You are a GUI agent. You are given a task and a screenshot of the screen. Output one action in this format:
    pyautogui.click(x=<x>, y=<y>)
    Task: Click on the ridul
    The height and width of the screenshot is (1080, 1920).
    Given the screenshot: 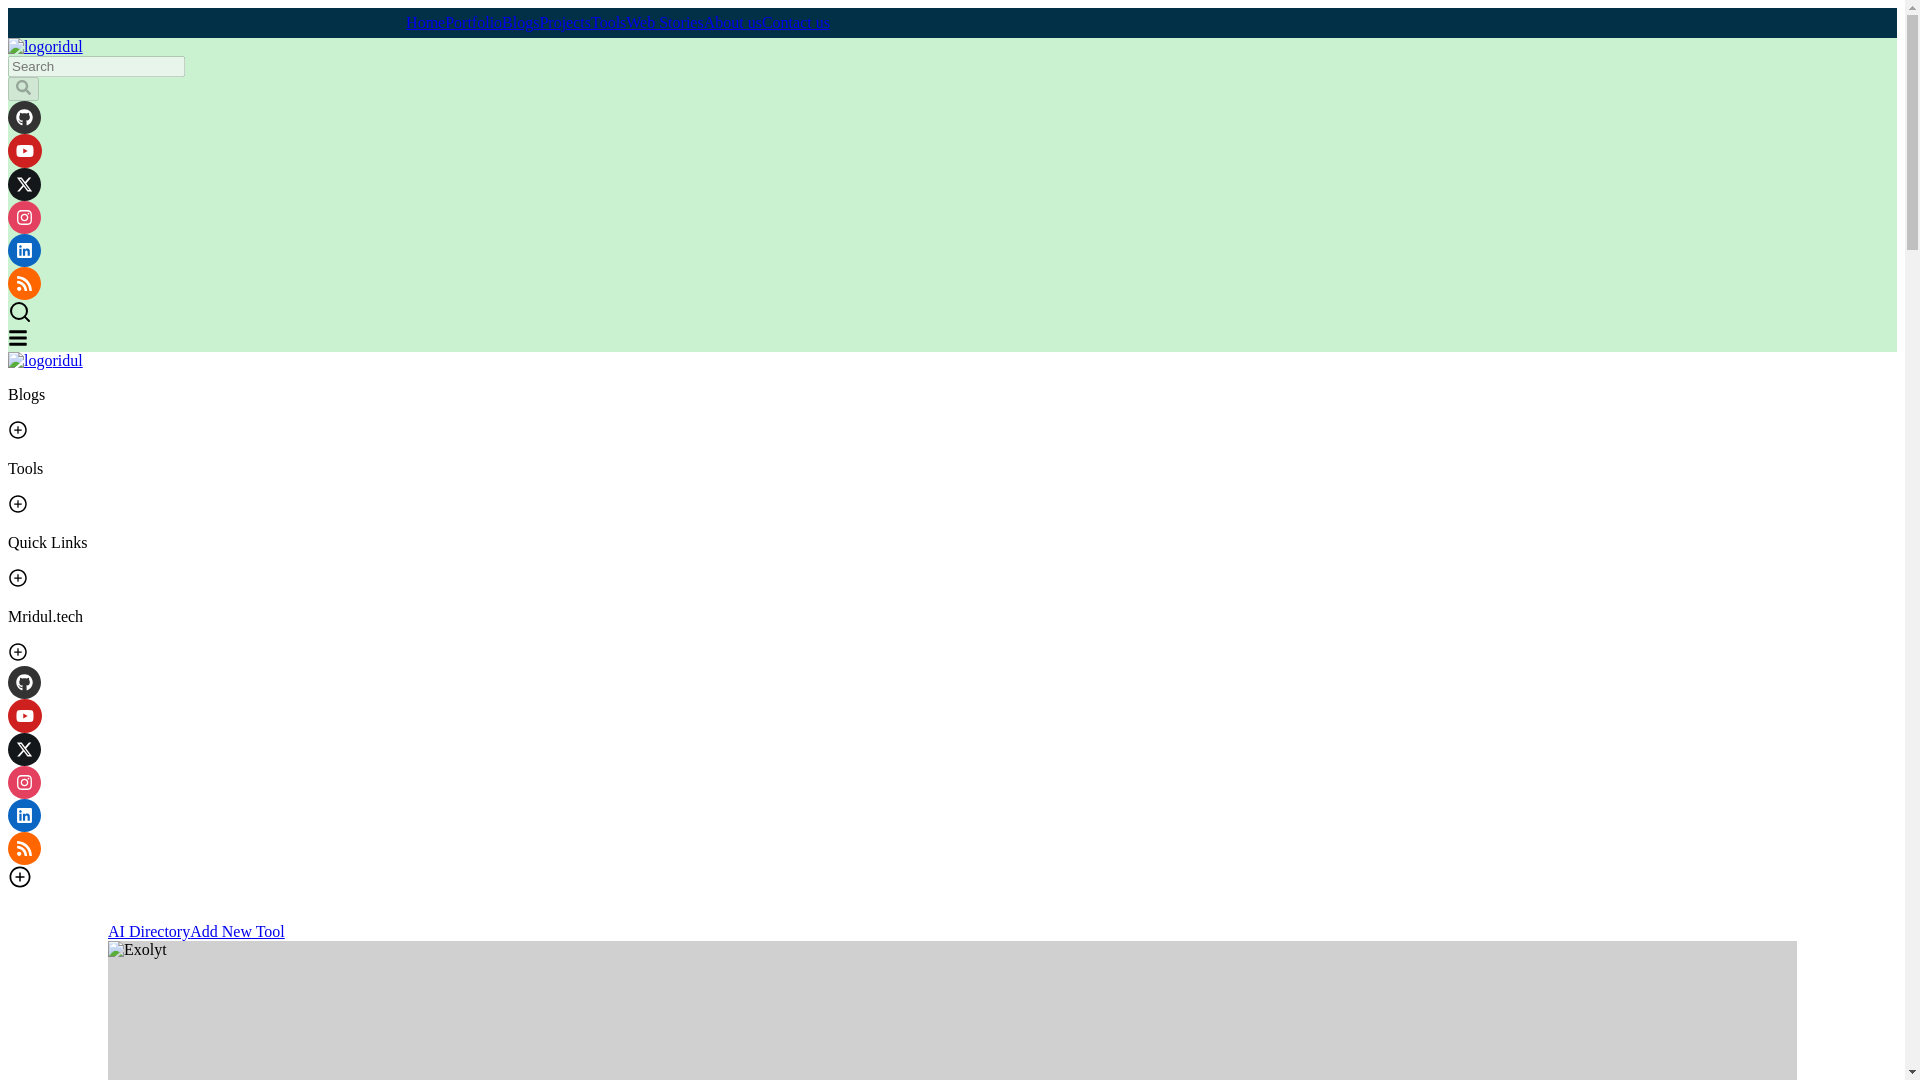 What is the action you would take?
    pyautogui.click(x=44, y=46)
    